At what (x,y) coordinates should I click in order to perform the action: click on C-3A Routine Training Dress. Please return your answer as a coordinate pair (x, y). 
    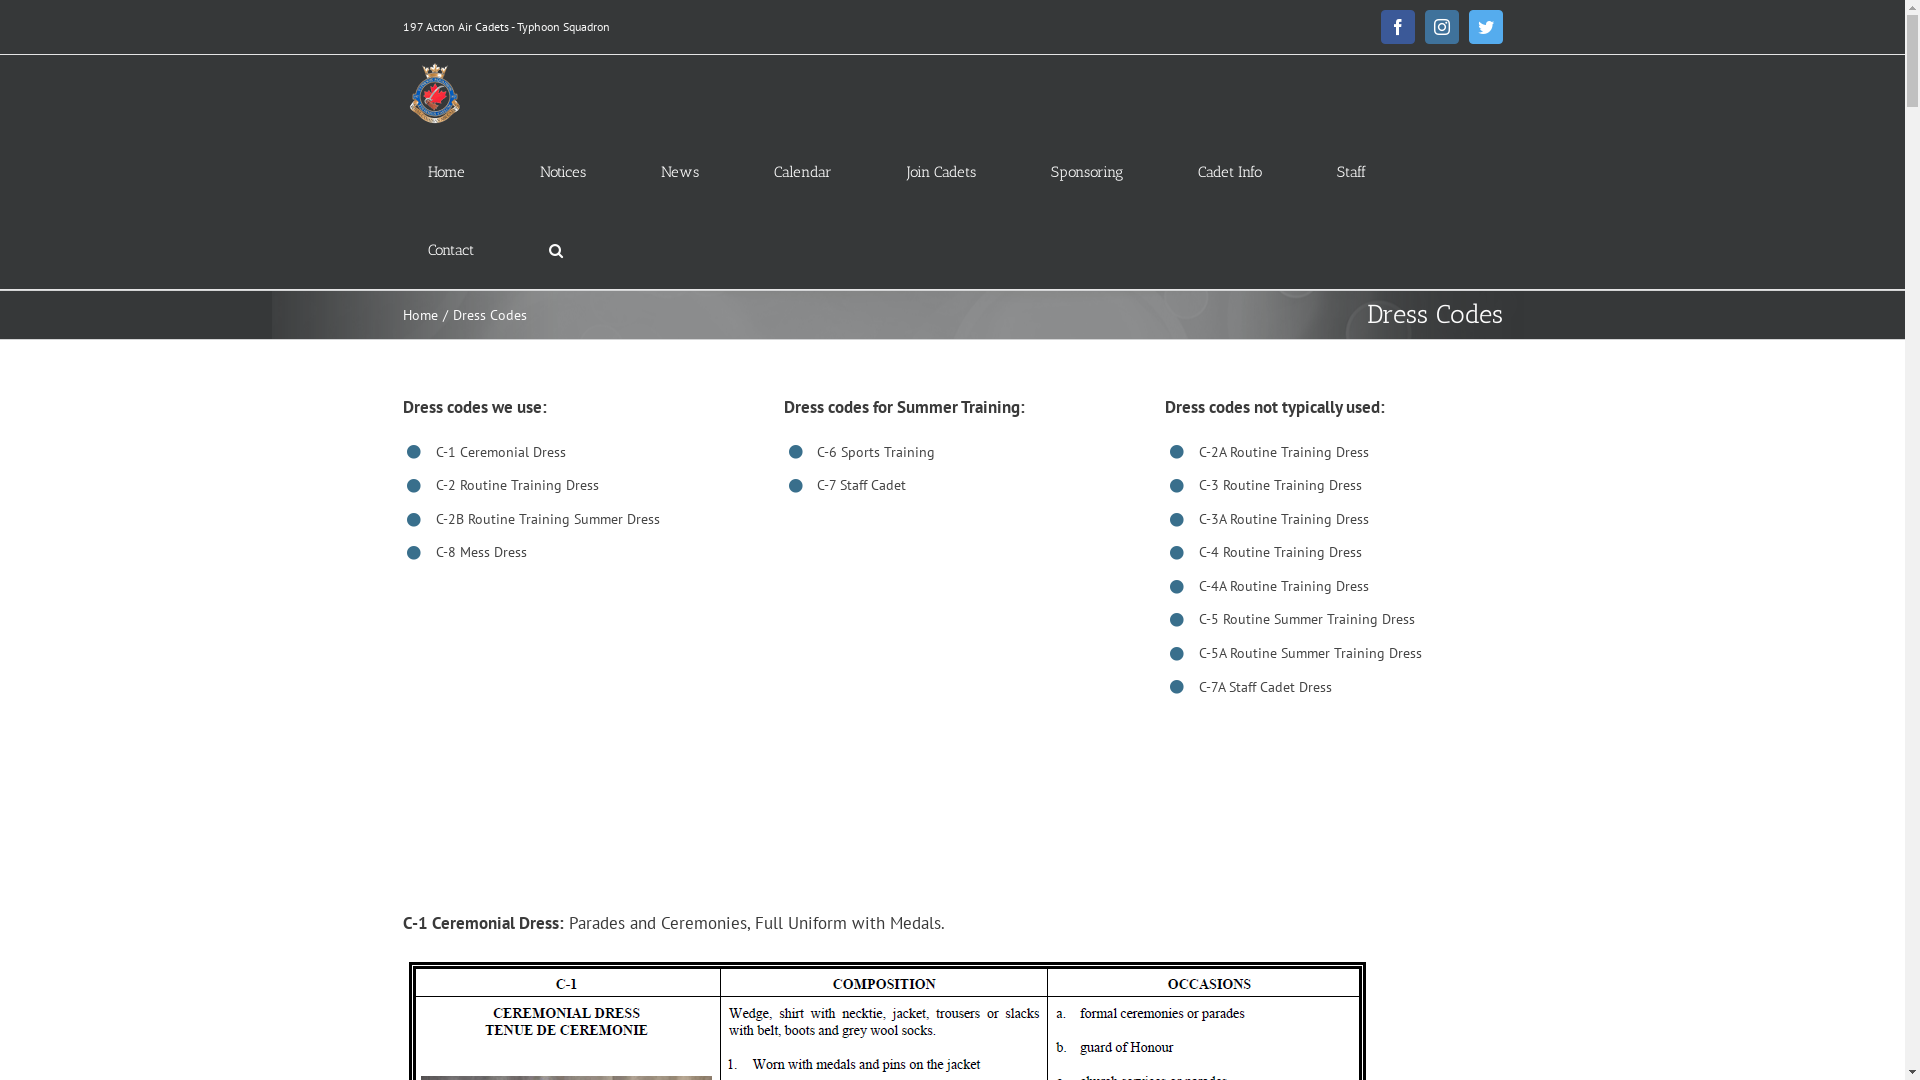
    Looking at the image, I should click on (1284, 519).